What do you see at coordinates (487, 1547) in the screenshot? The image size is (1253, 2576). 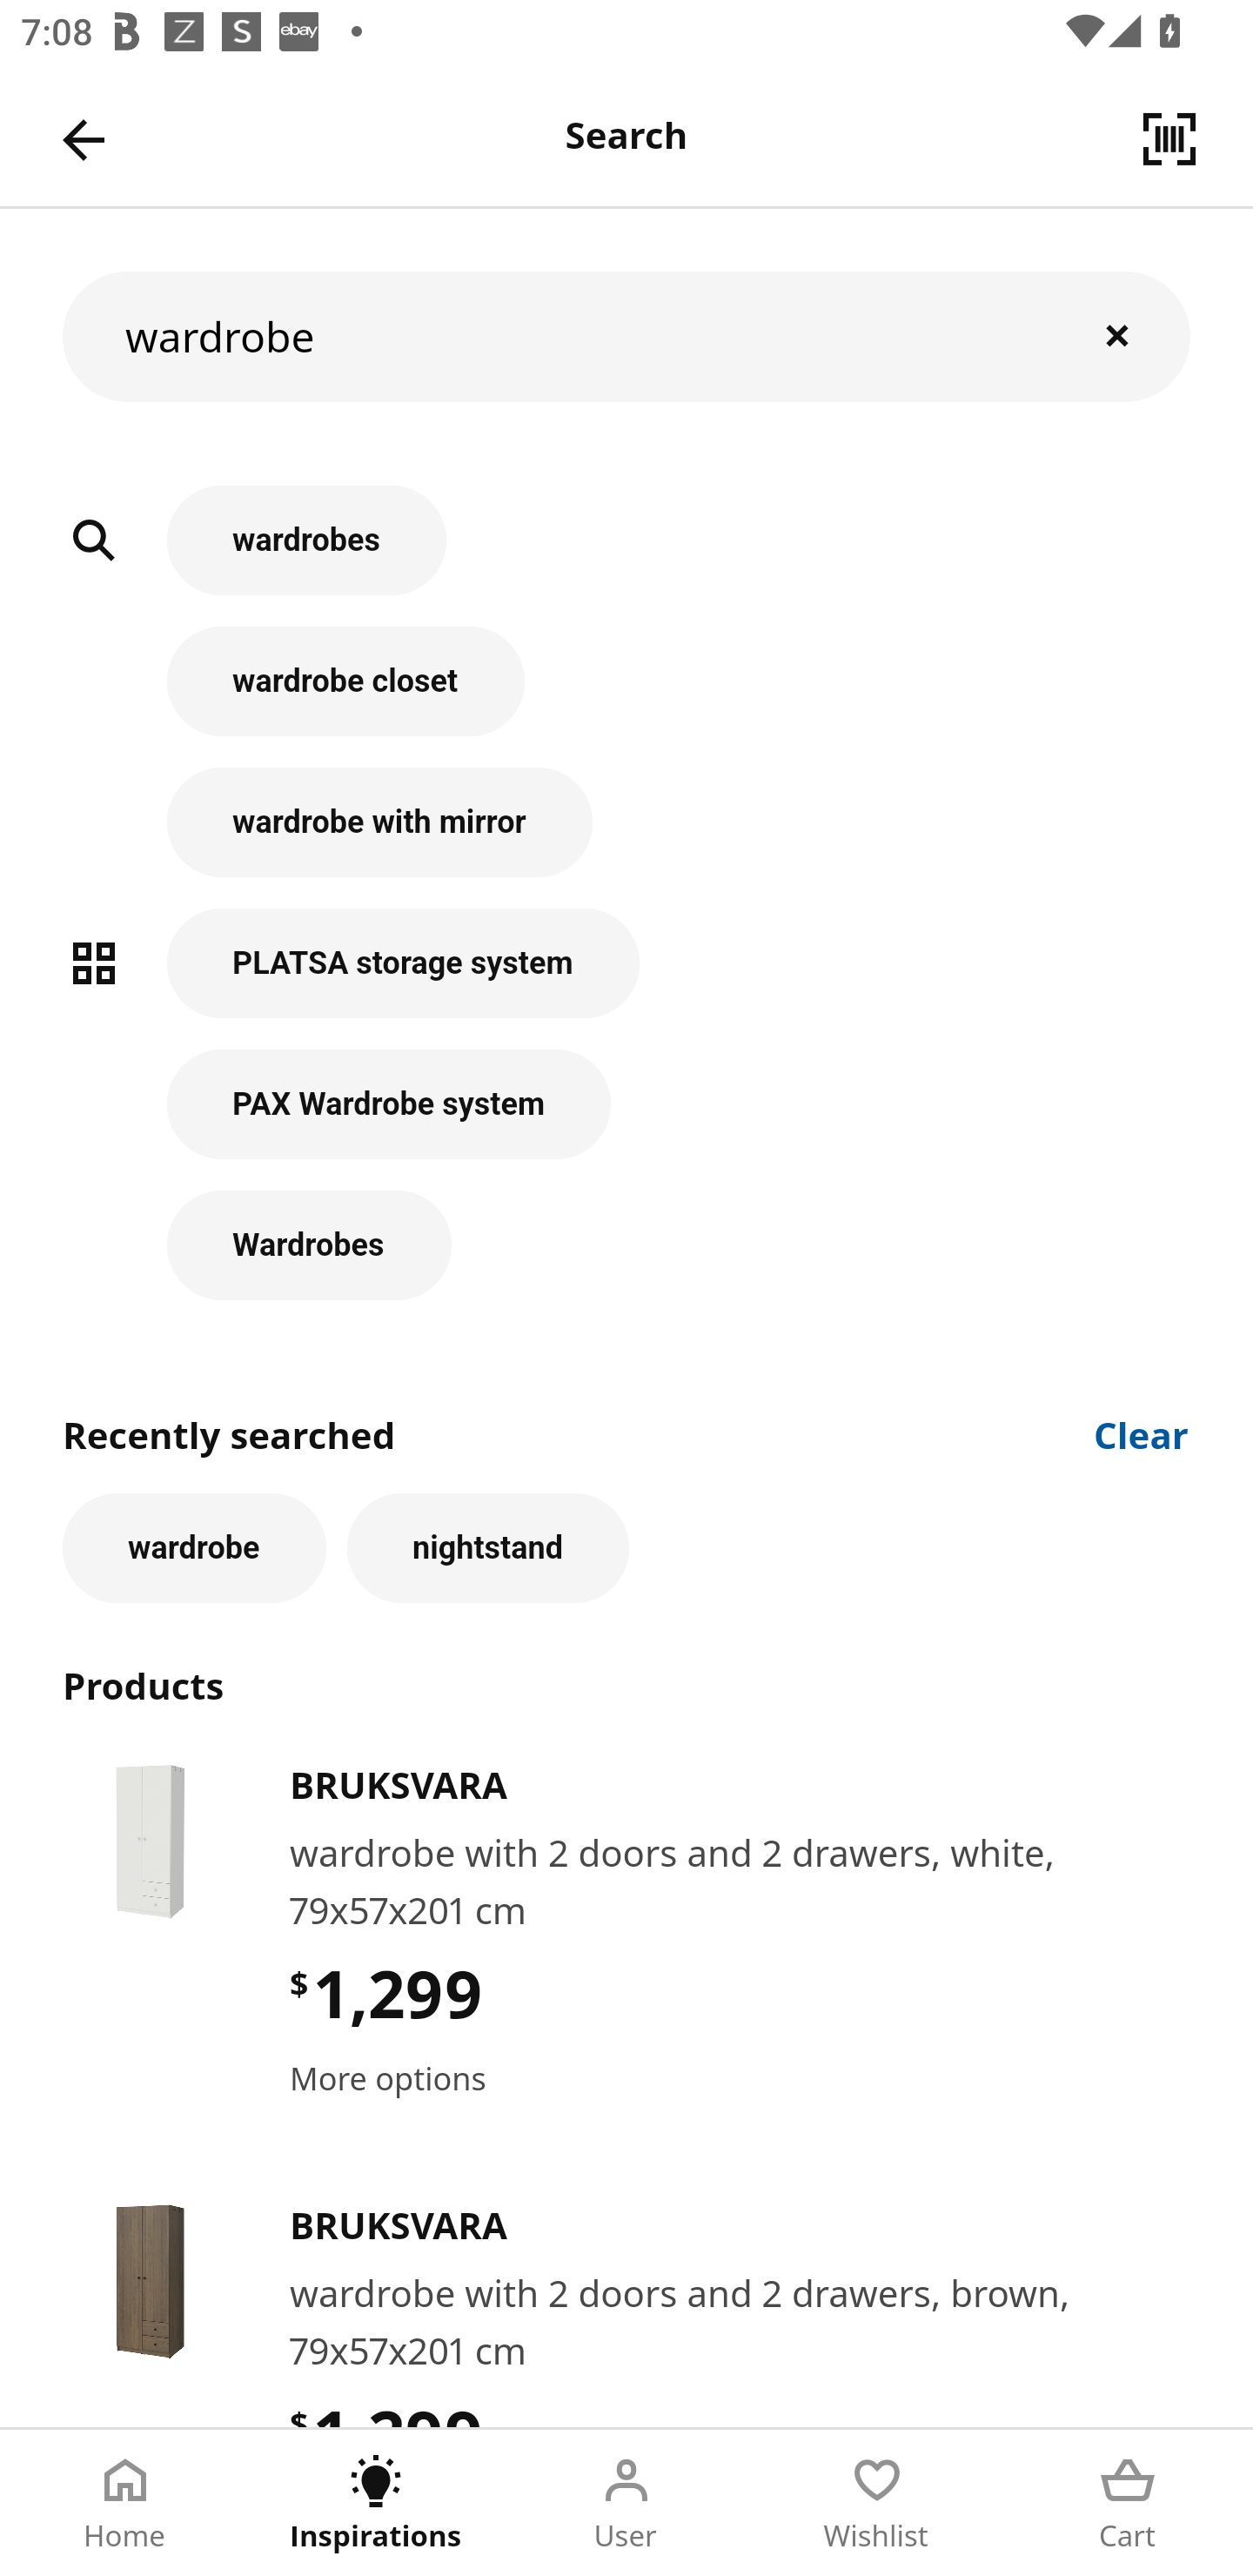 I see `nightstand` at bounding box center [487, 1547].